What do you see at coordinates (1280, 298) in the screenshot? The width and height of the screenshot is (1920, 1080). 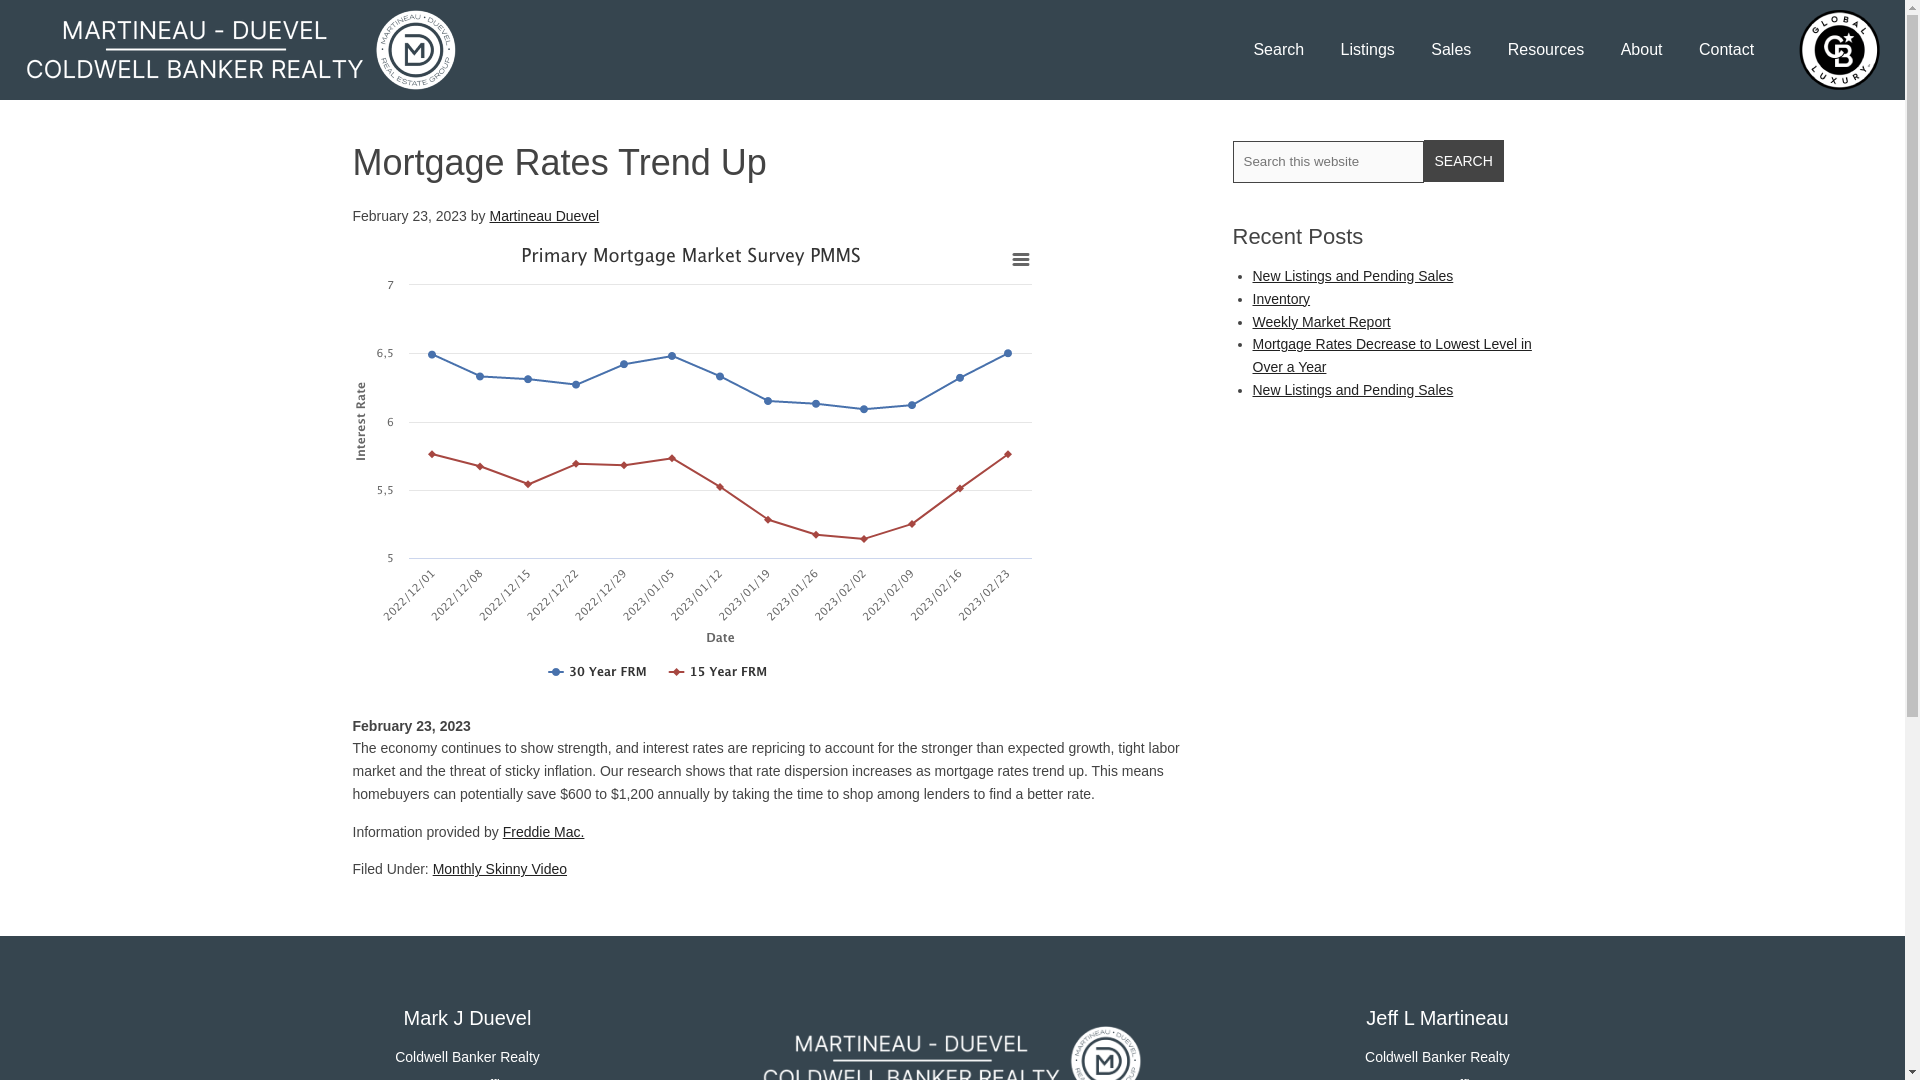 I see `Inventory` at bounding box center [1280, 298].